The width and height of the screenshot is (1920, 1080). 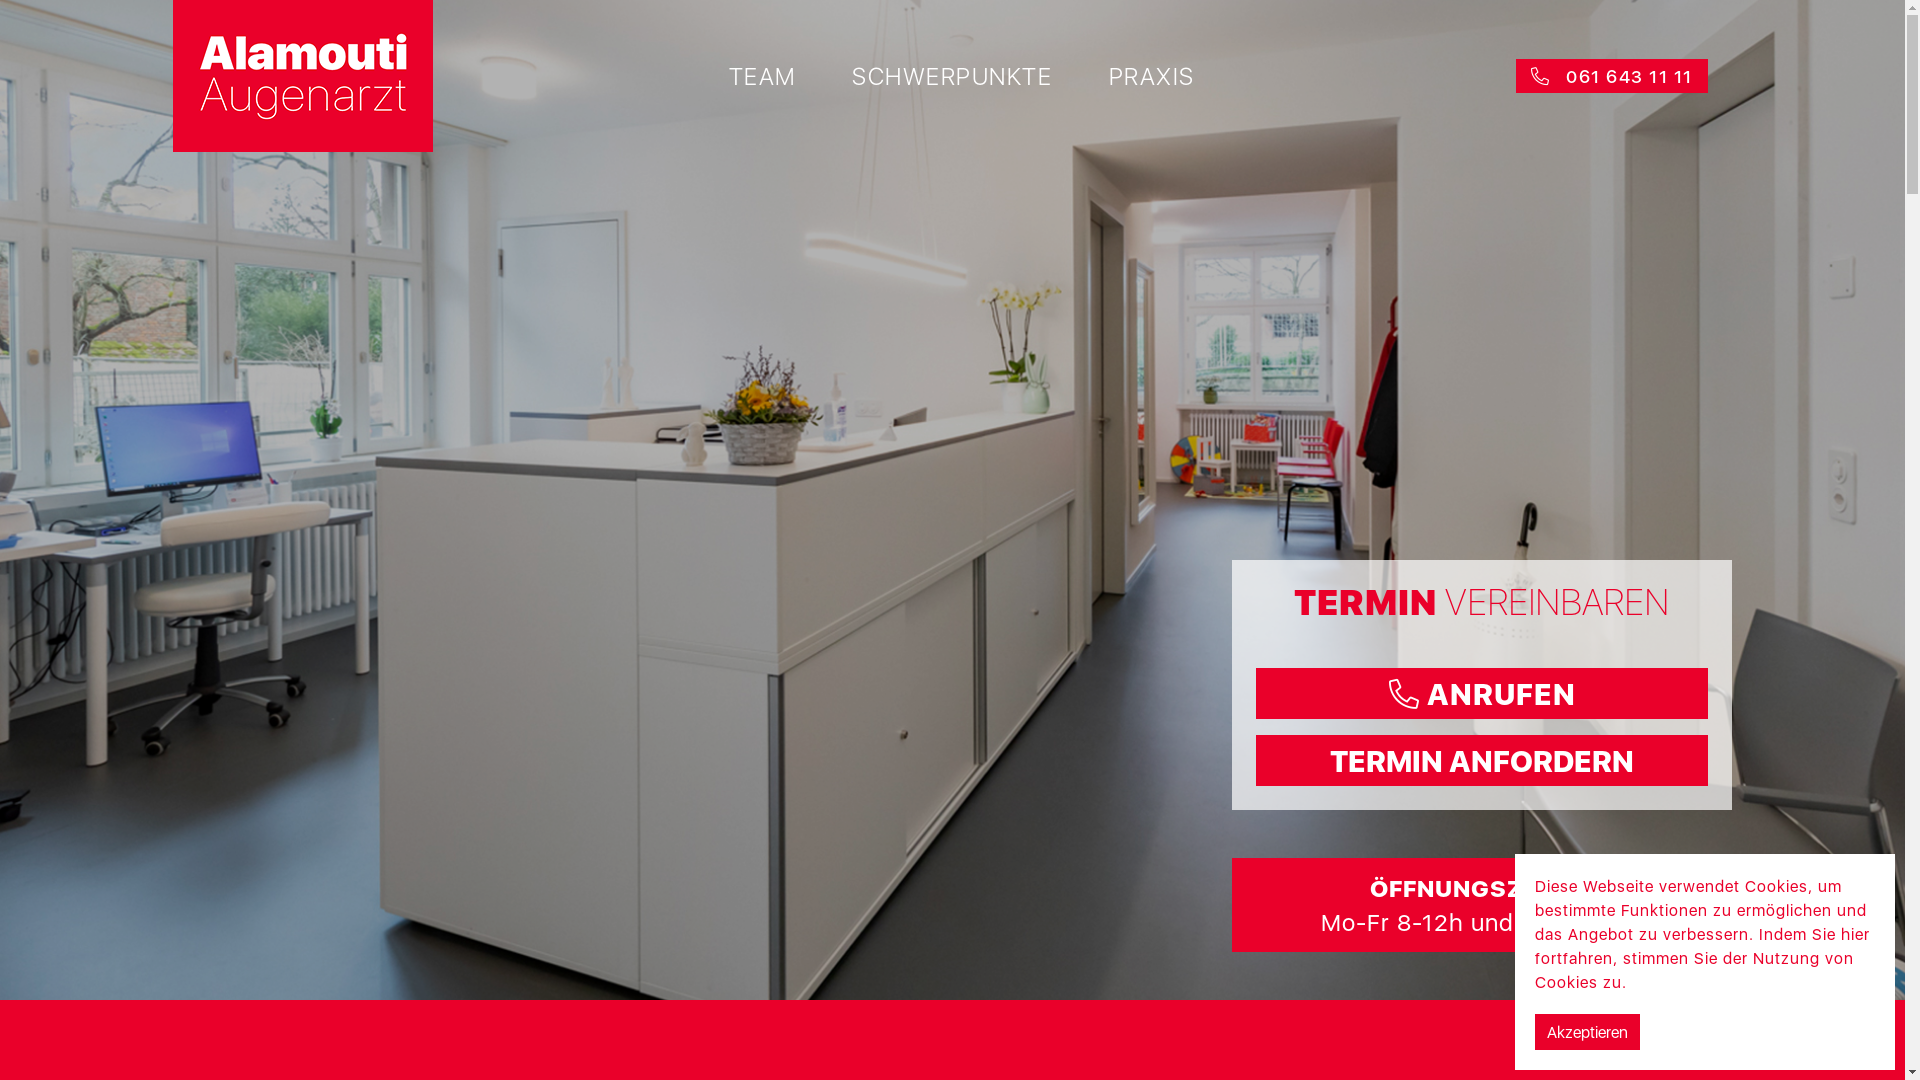 I want to click on TERMIN ANFORDERN, so click(x=1482, y=760).